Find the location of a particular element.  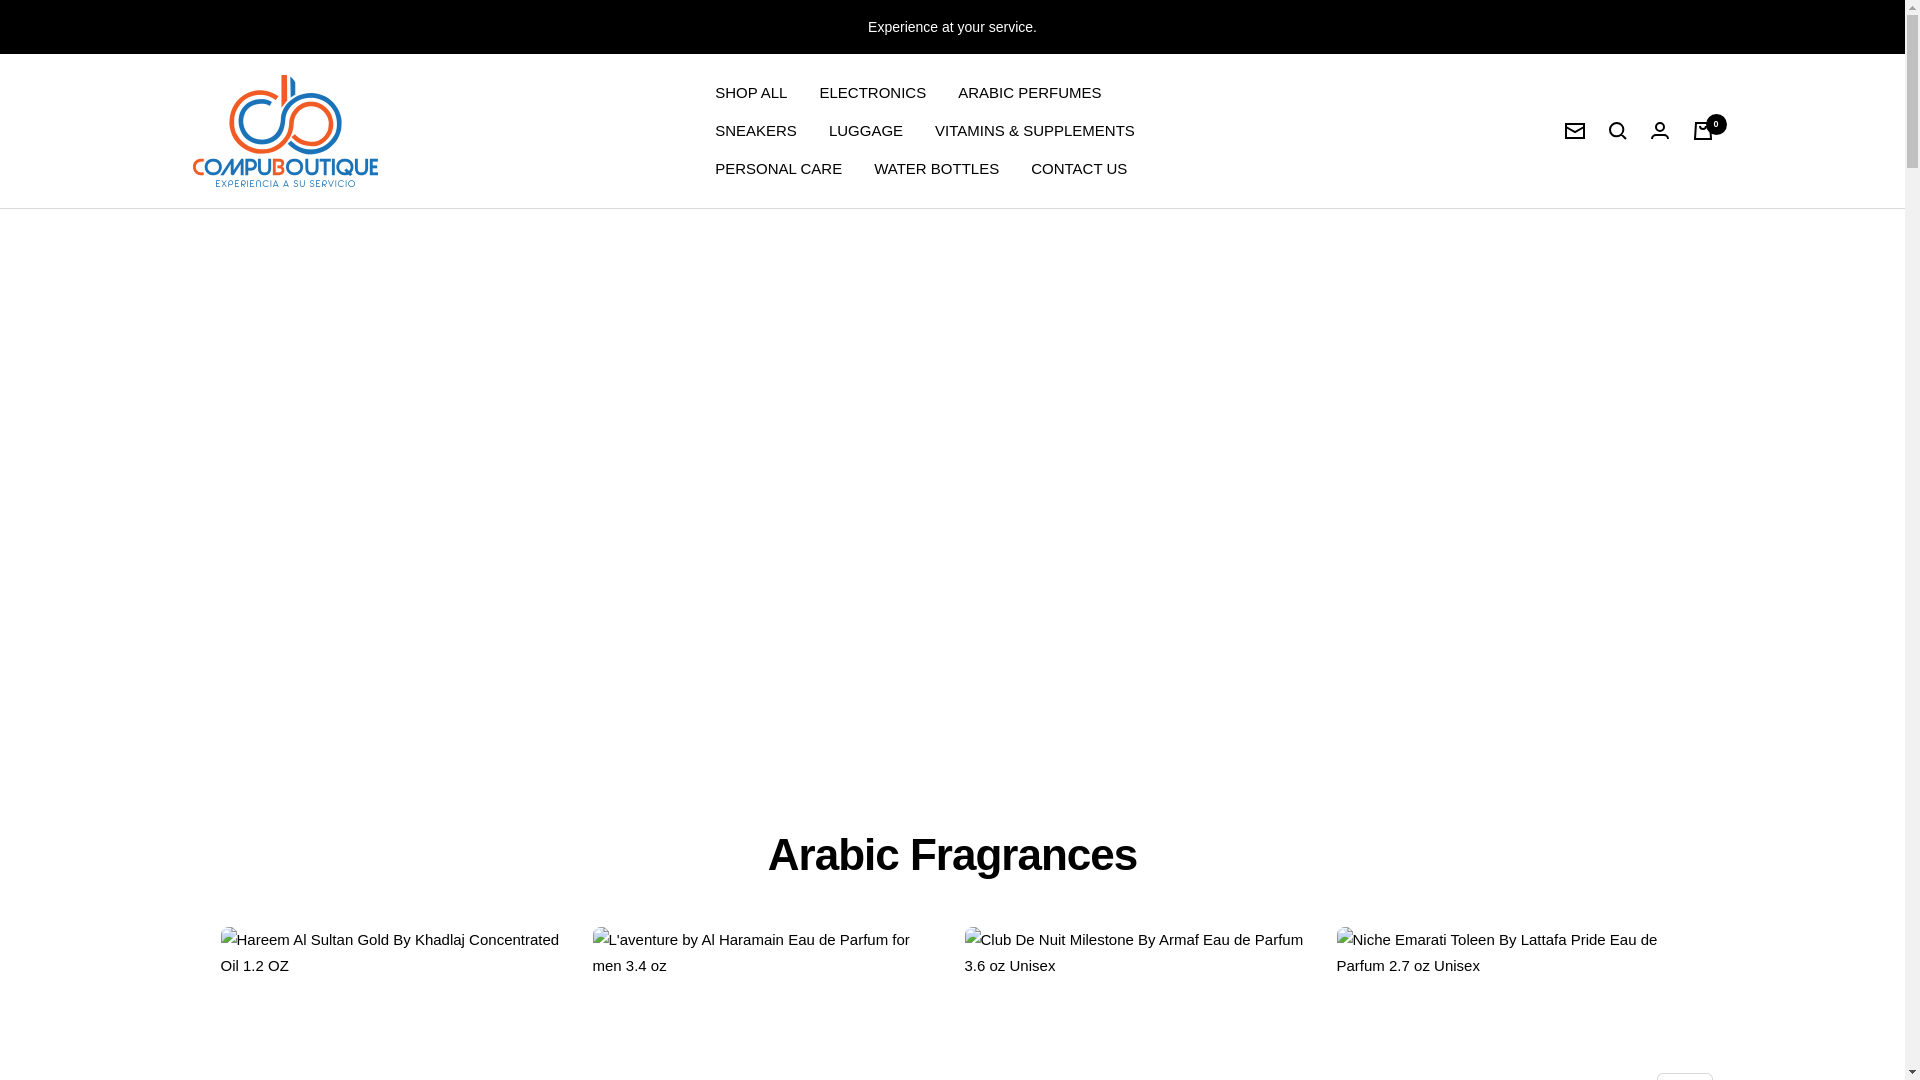

PERSONAL CARE is located at coordinates (778, 168).